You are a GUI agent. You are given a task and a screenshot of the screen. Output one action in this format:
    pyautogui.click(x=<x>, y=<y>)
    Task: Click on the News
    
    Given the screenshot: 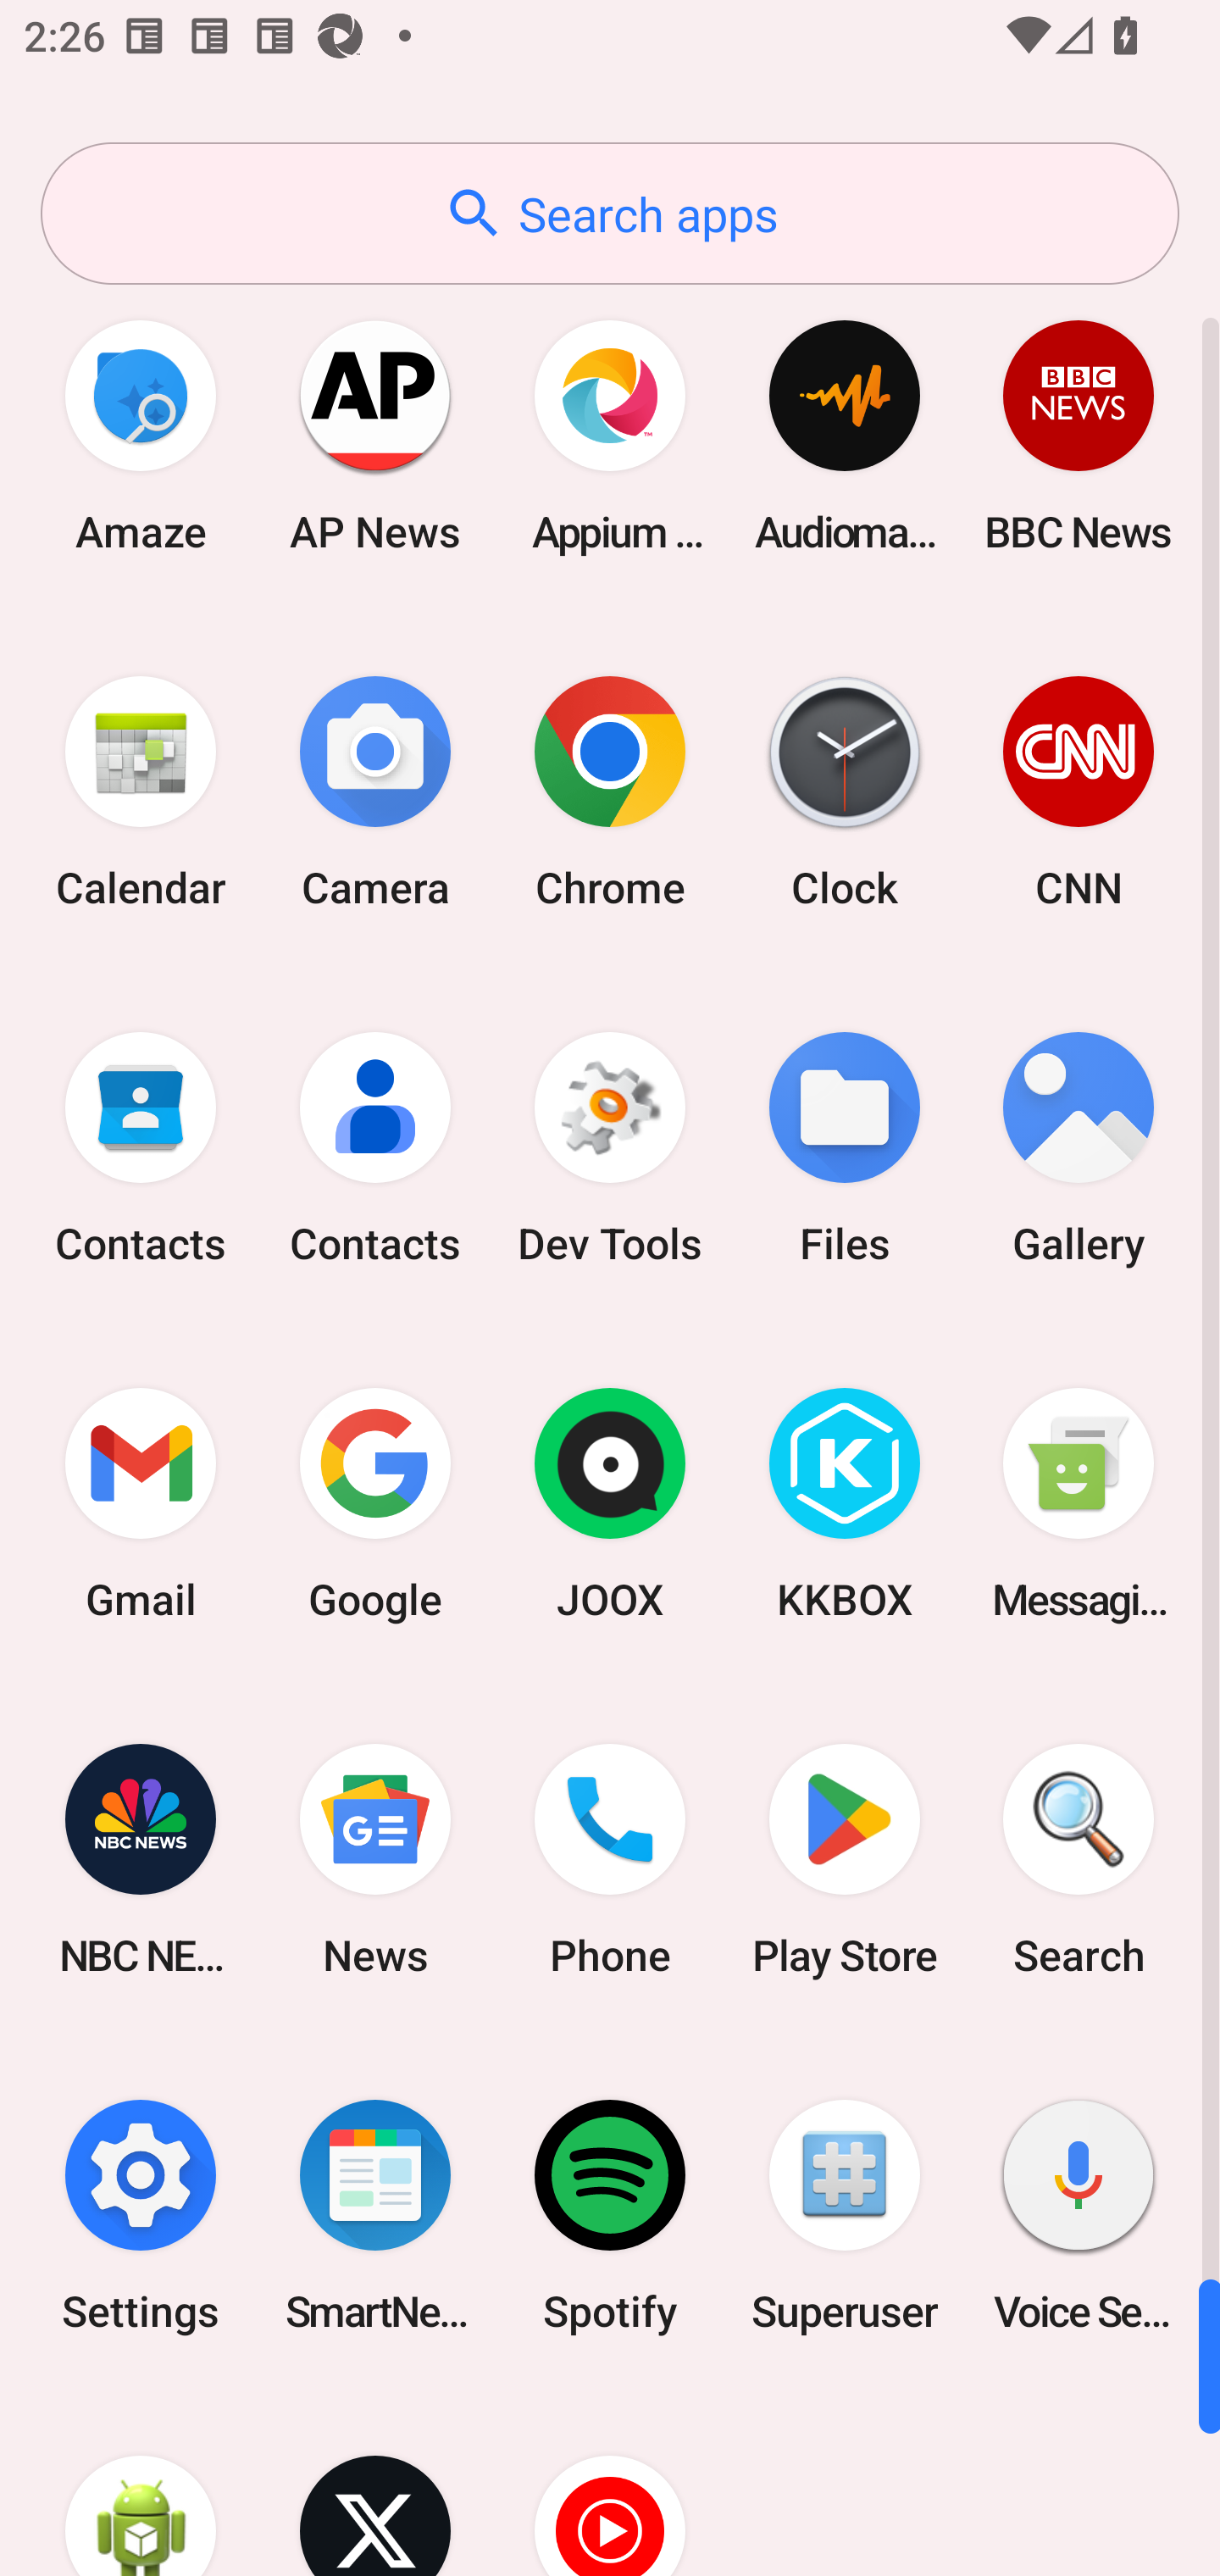 What is the action you would take?
    pyautogui.click(x=375, y=1859)
    